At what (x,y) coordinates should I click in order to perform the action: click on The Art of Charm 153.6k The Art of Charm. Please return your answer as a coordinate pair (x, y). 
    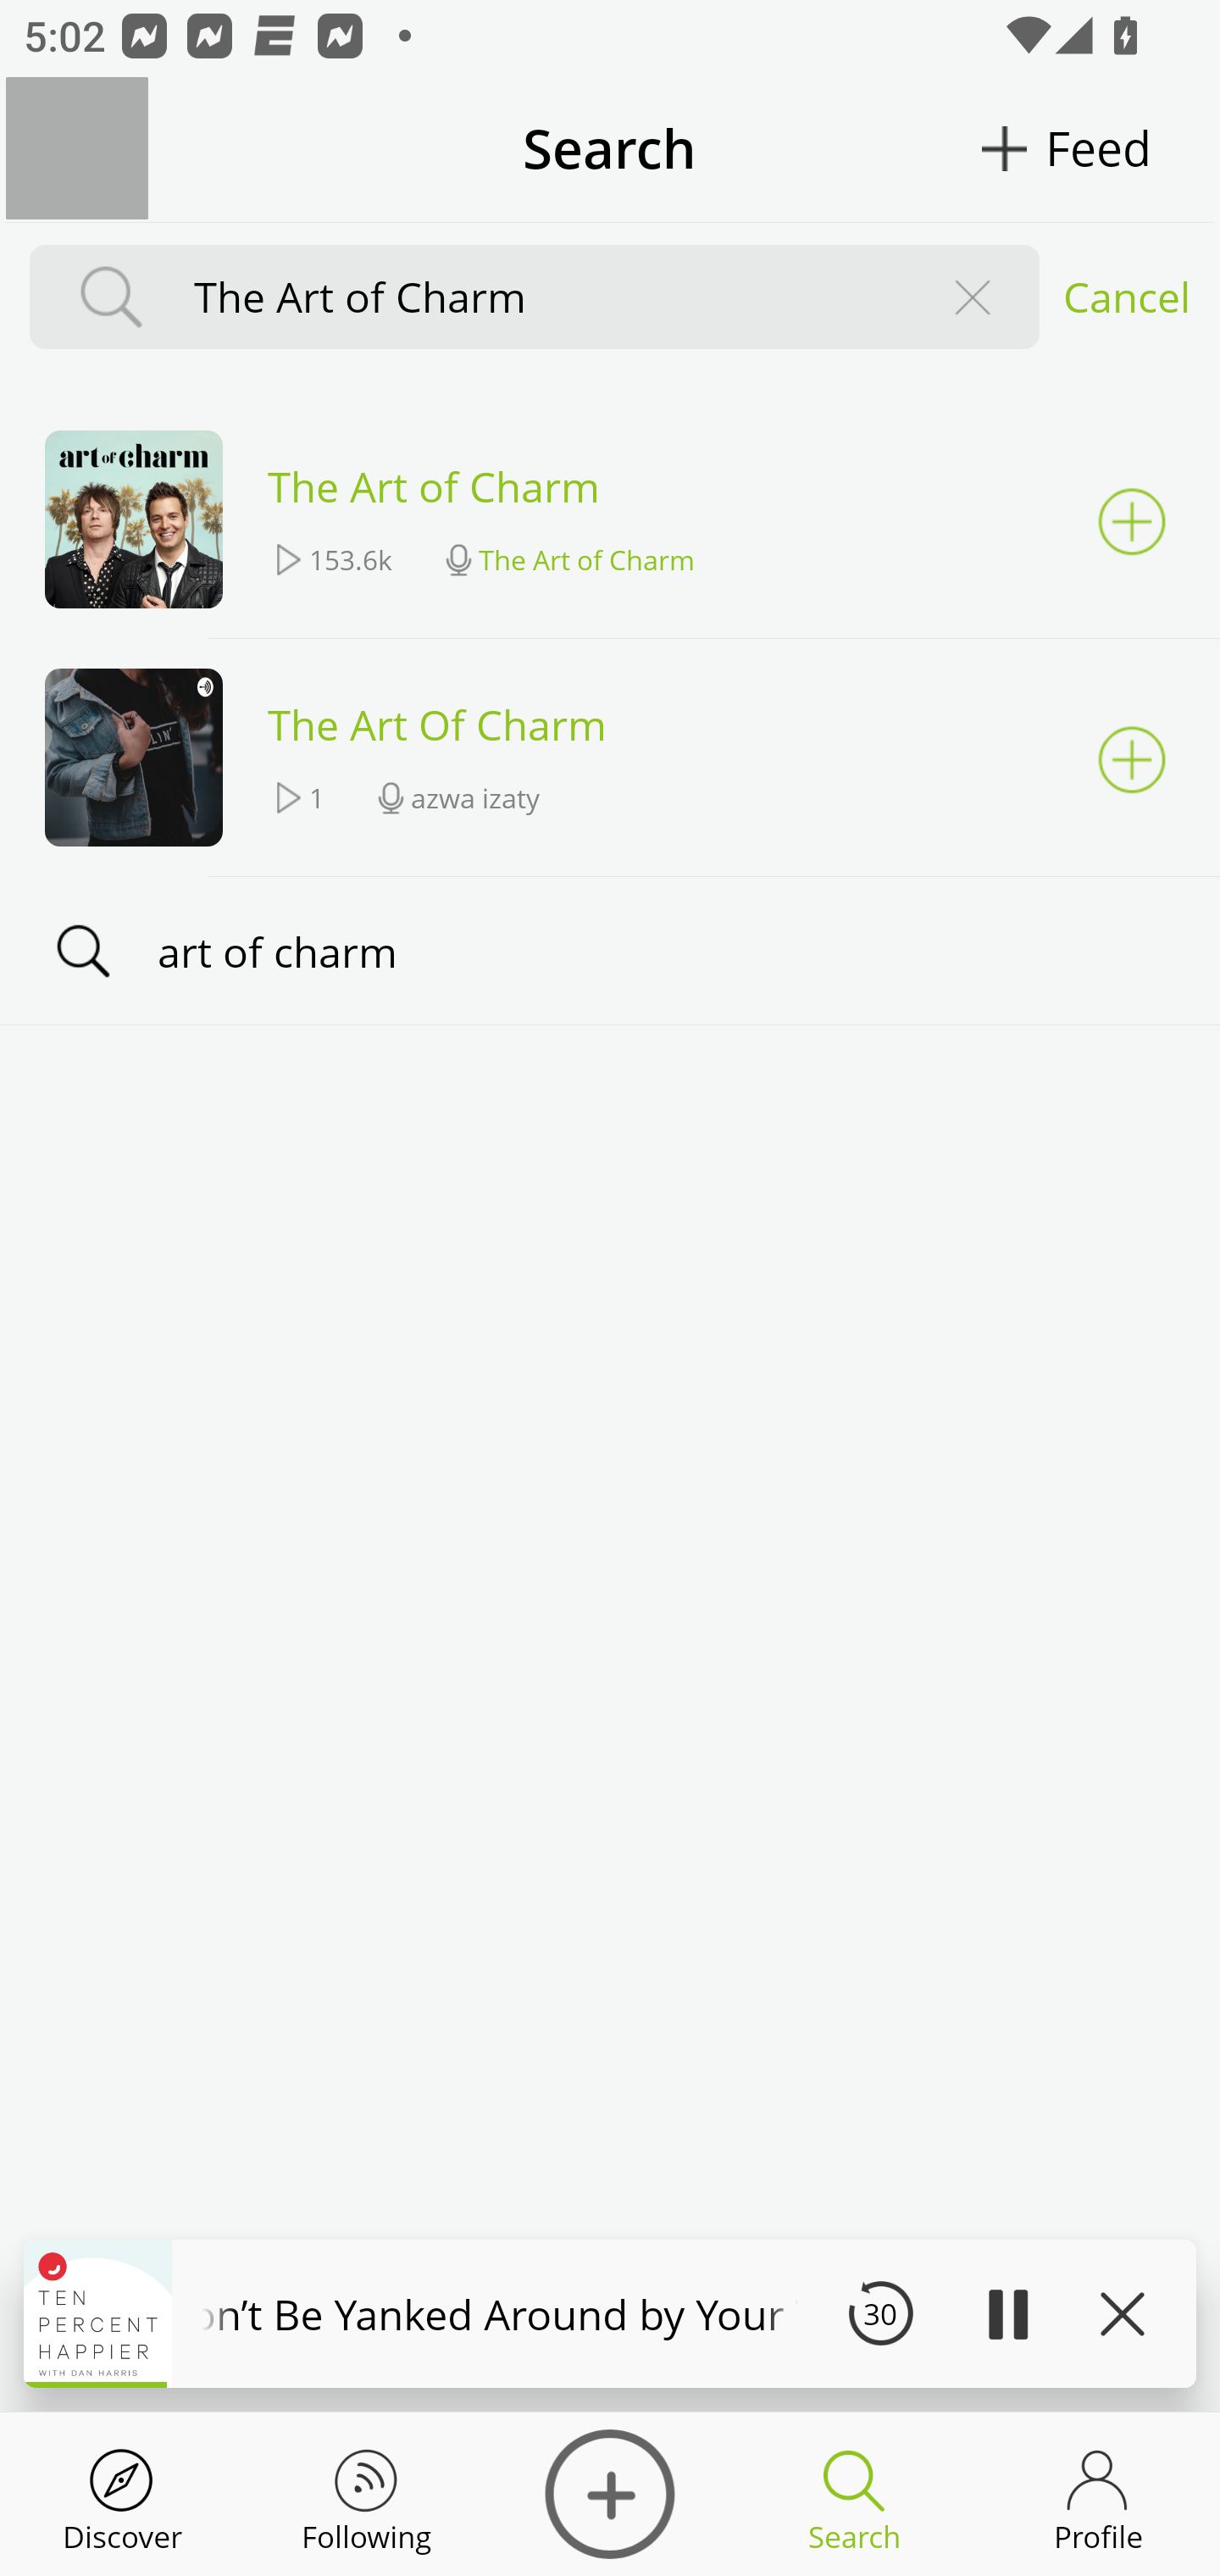
    Looking at the image, I should click on (610, 520).